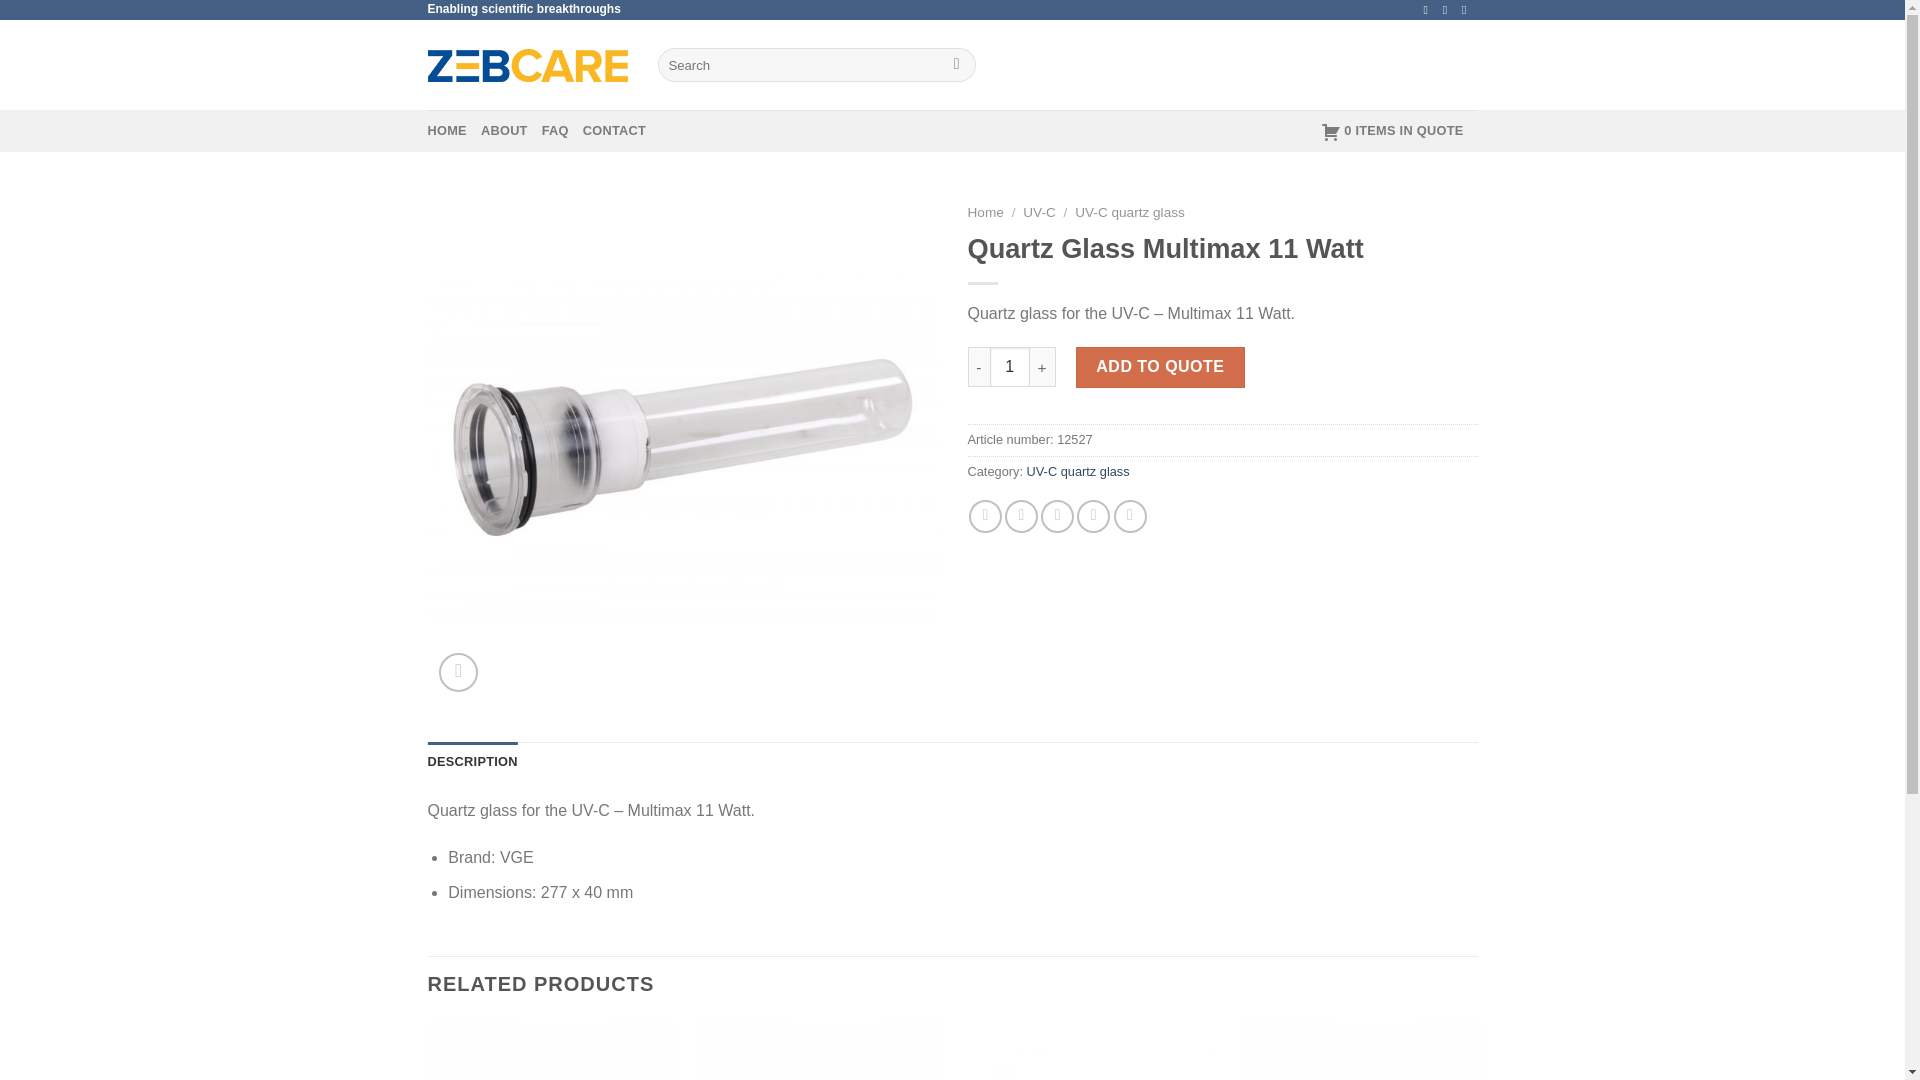 The height and width of the screenshot is (1080, 1920). I want to click on Search, so click(956, 64).